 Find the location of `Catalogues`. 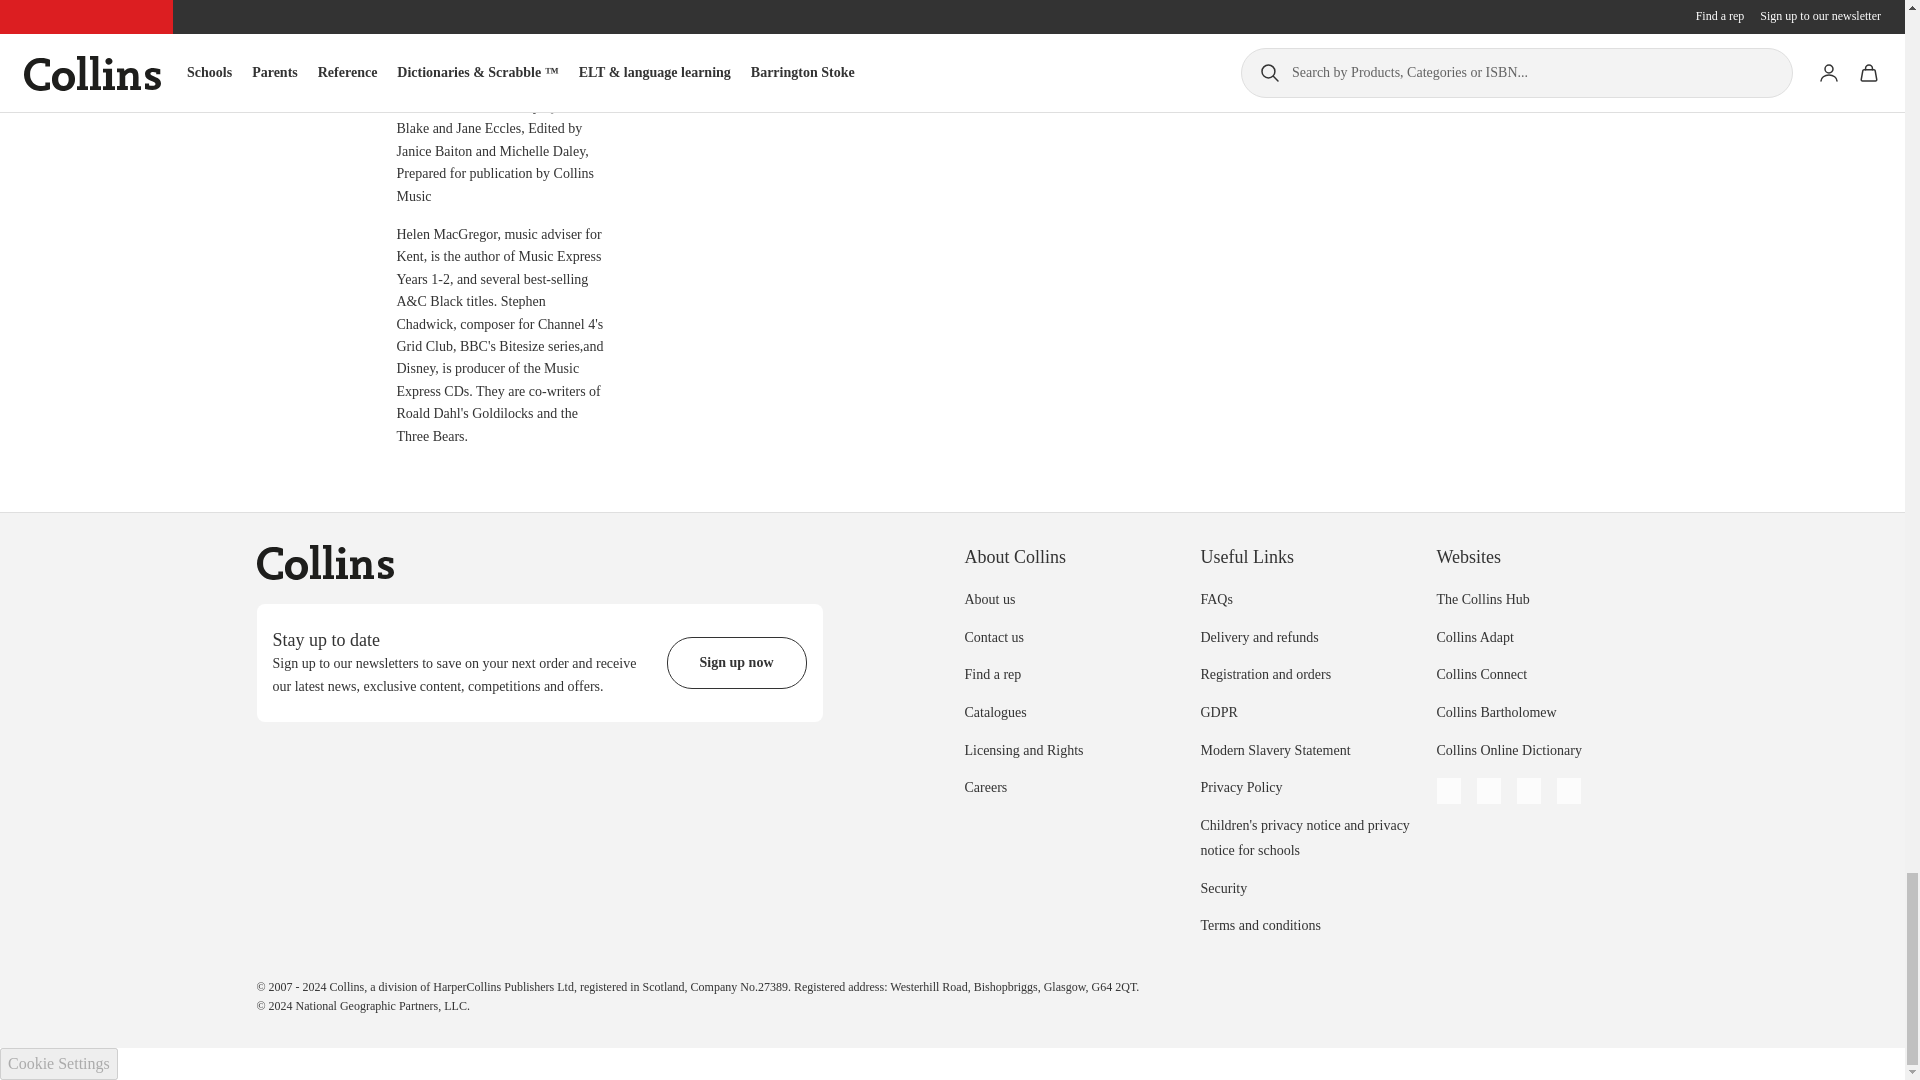

Catalogues is located at coordinates (994, 712).